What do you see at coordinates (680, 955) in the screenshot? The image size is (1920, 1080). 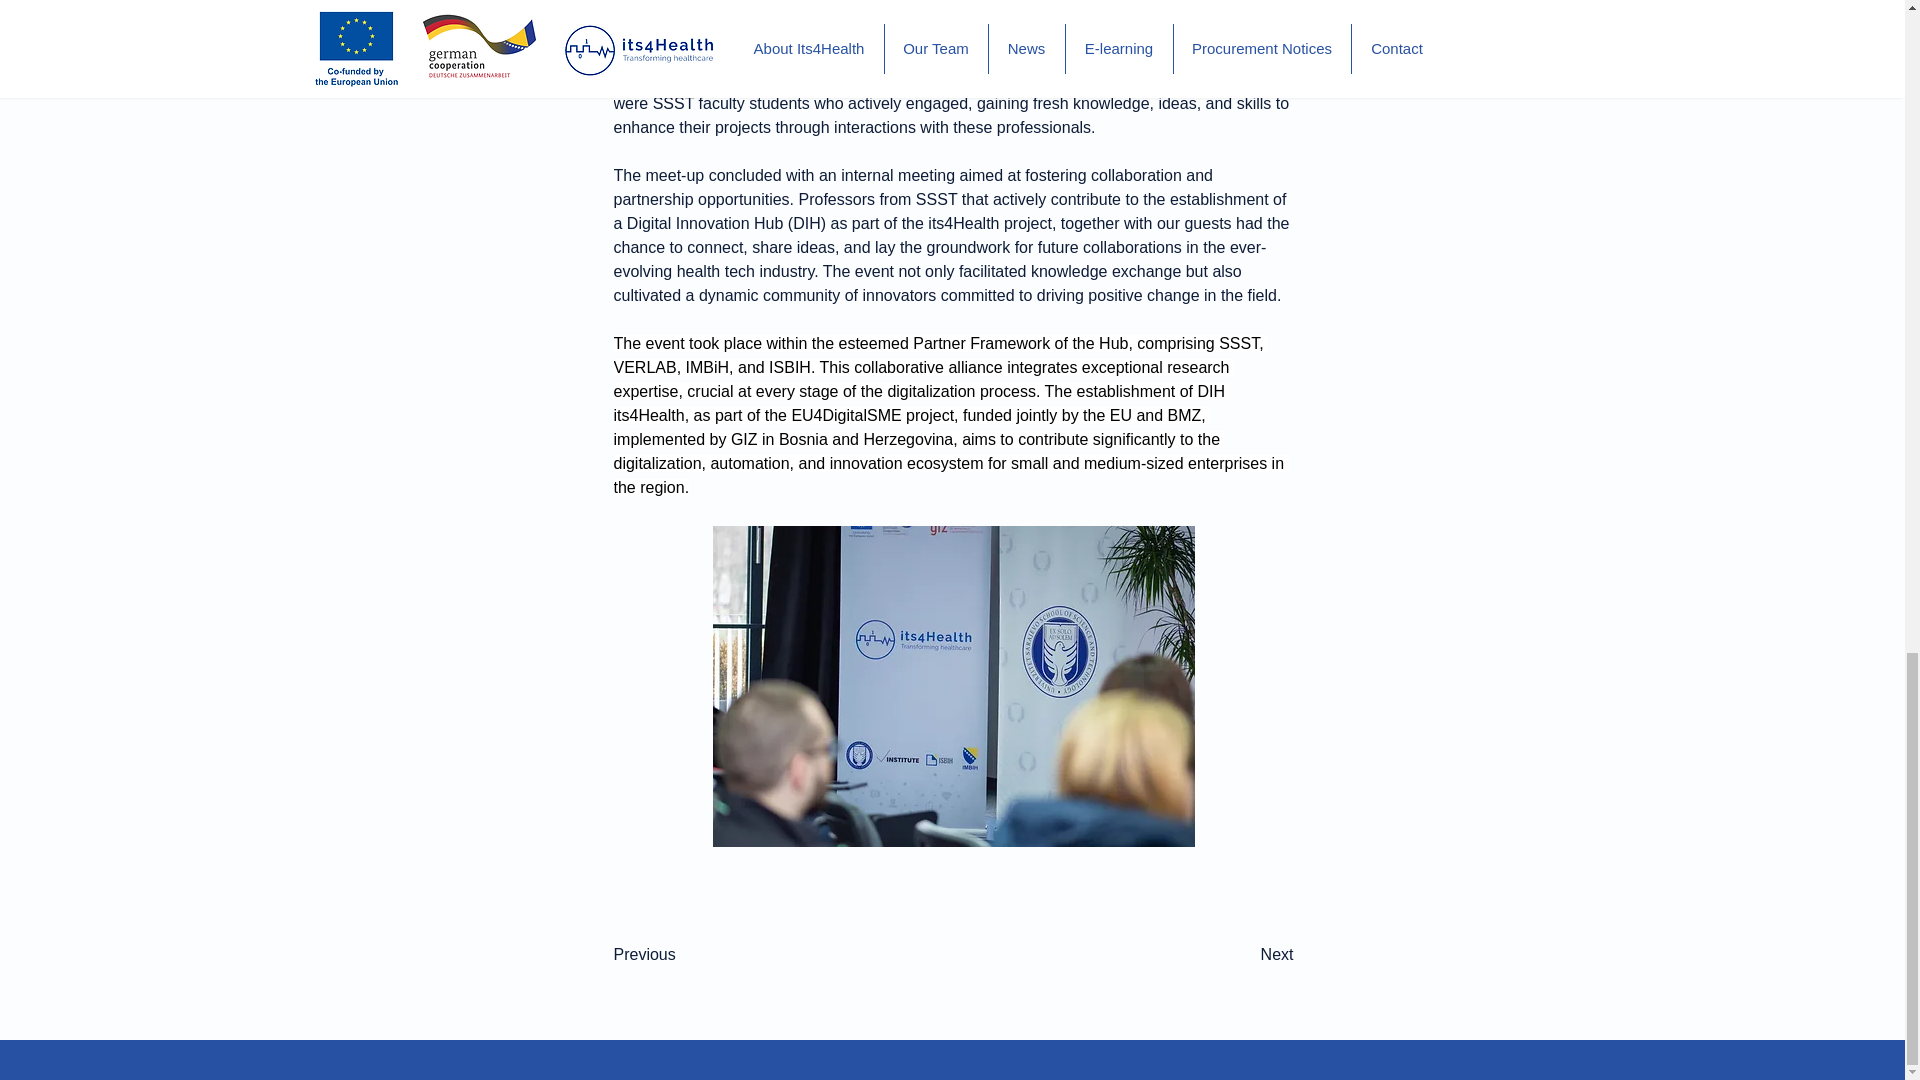 I see `Previous` at bounding box center [680, 955].